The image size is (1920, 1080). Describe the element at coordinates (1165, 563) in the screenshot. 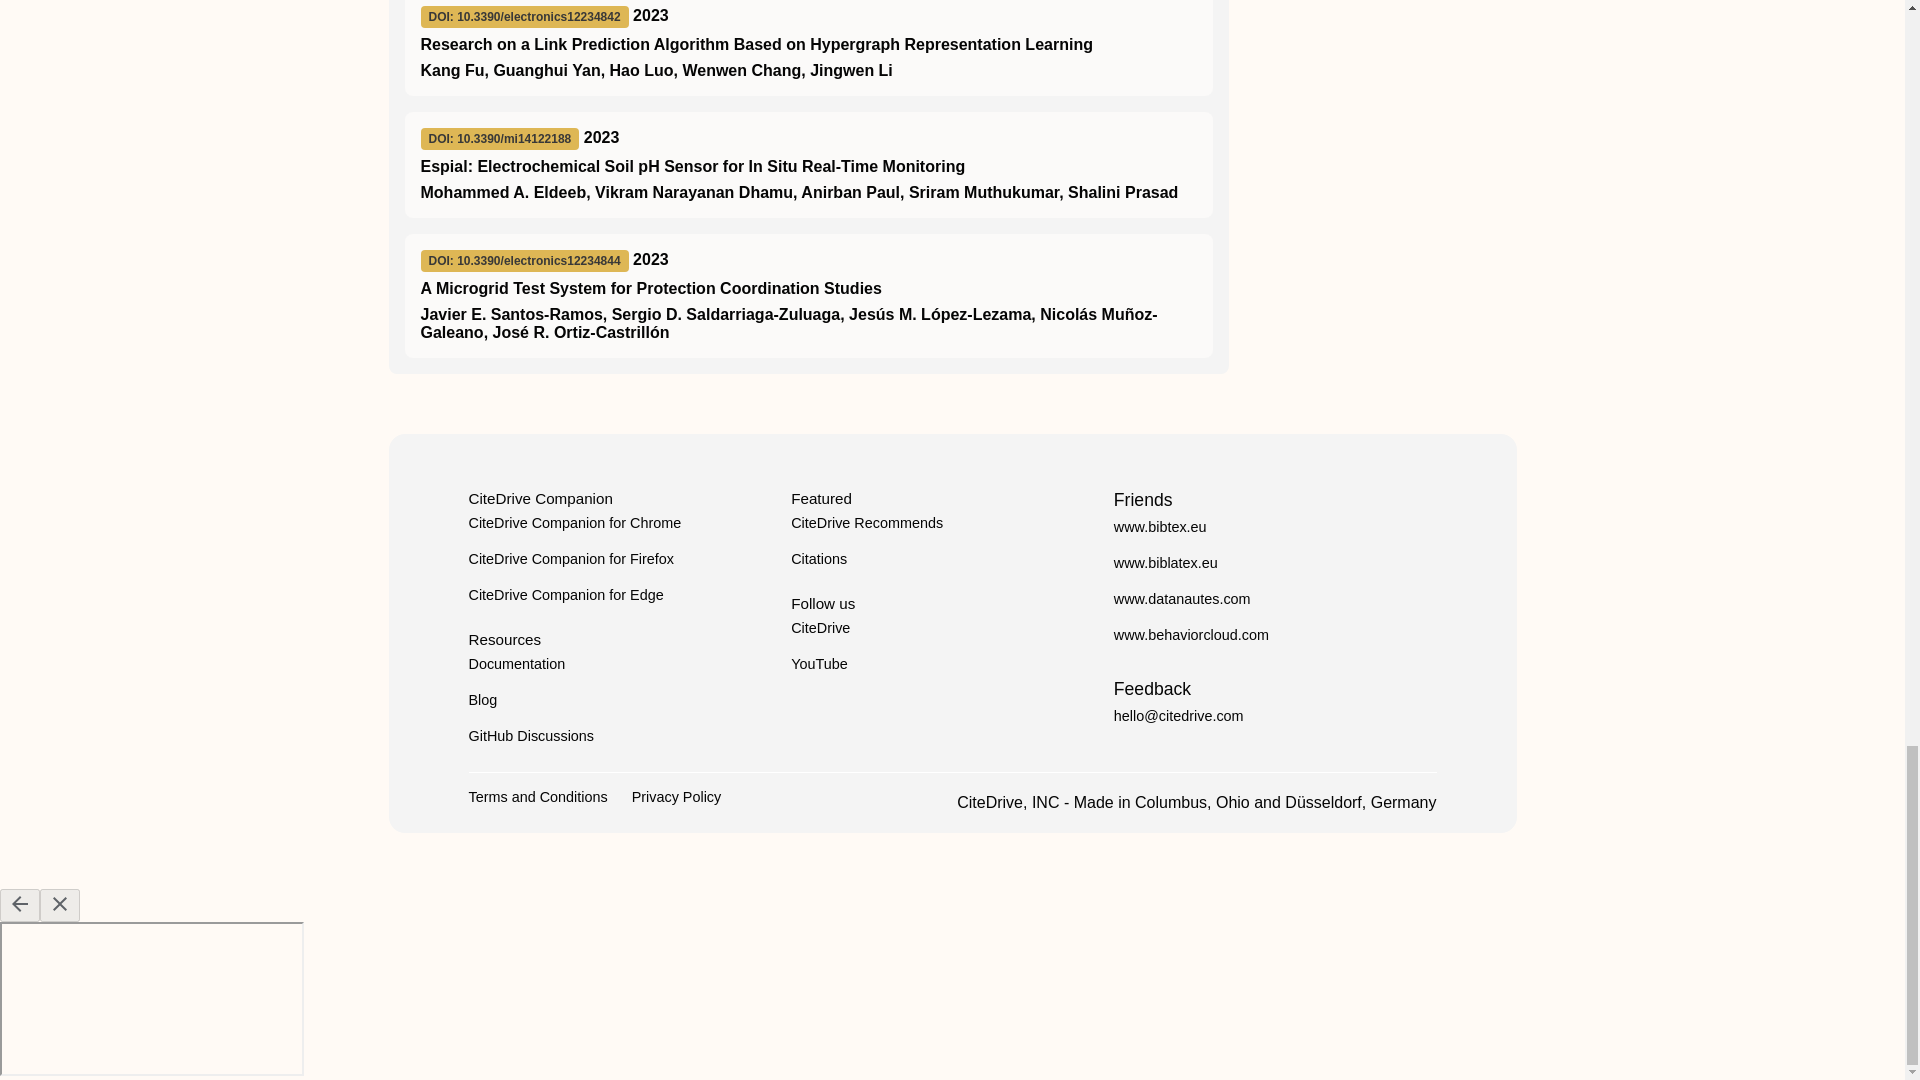

I see `www.biblatex.eu` at that location.